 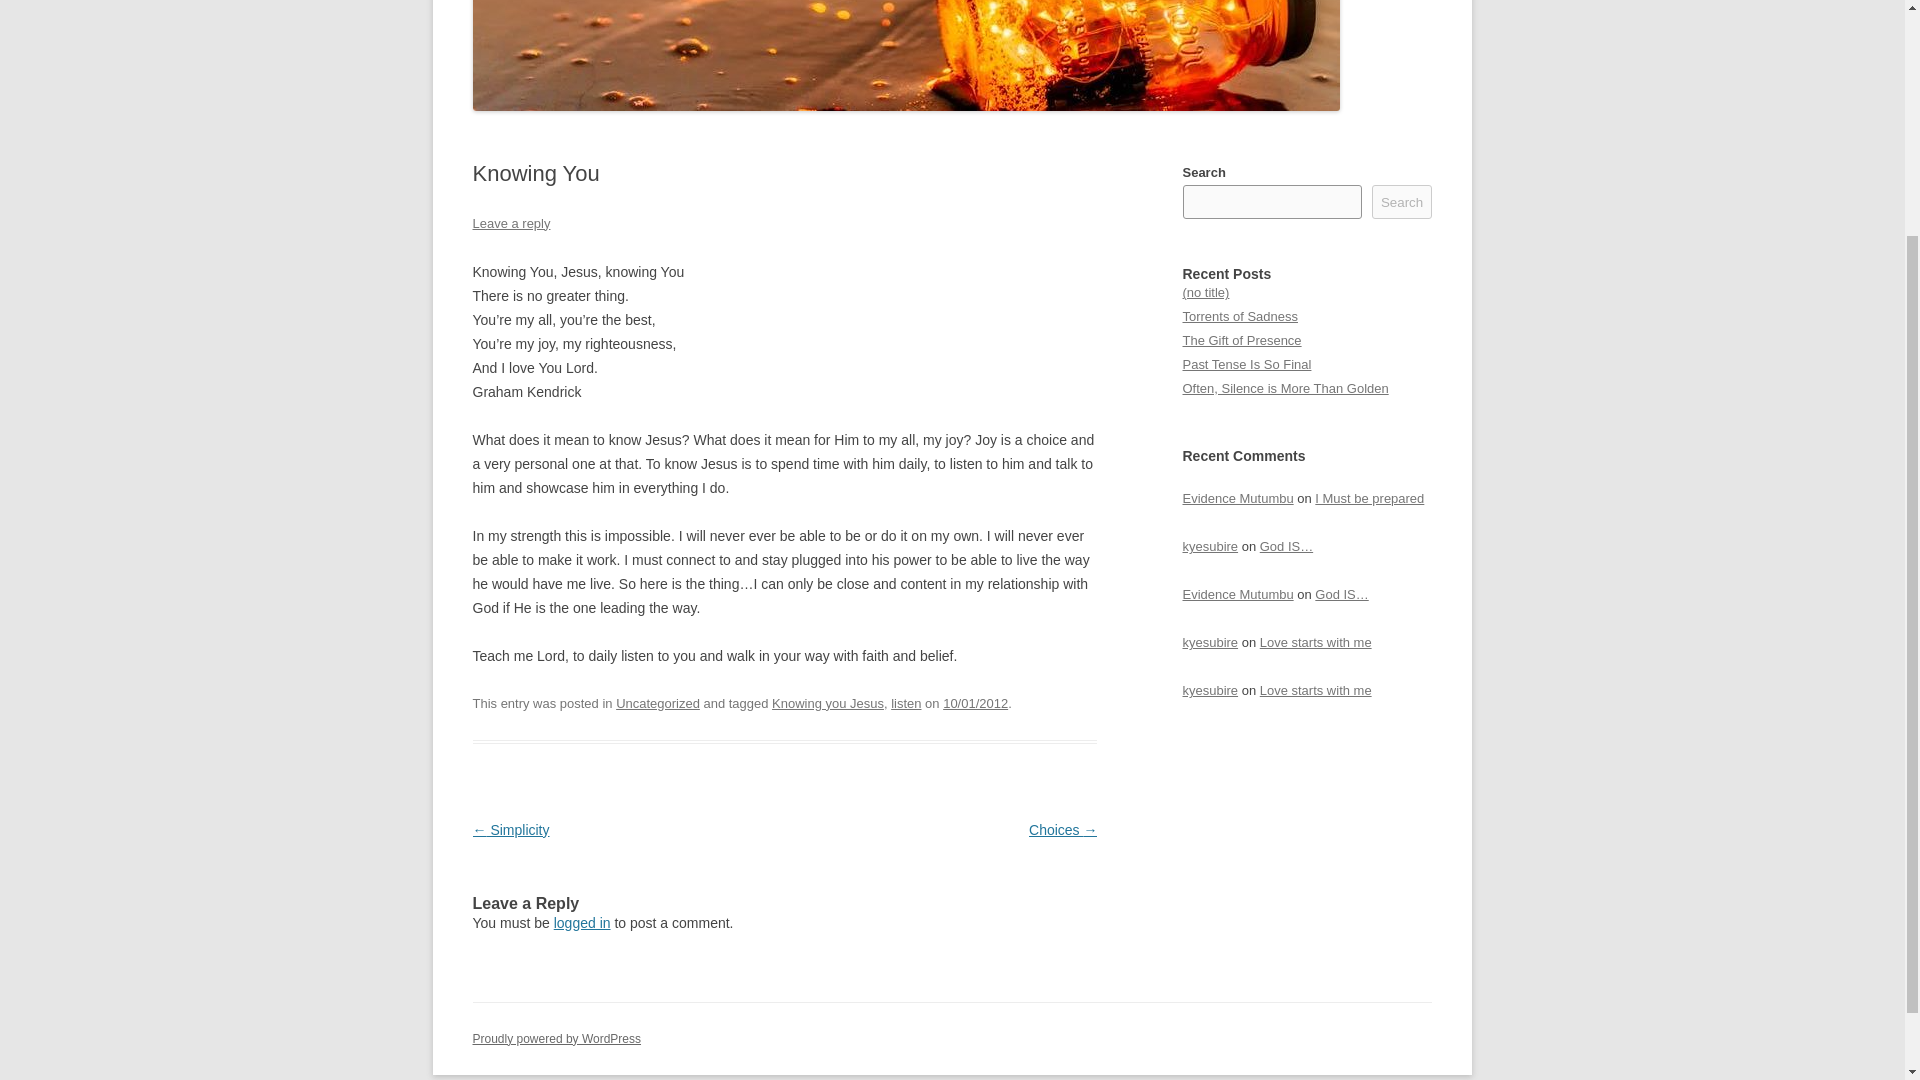 What do you see at coordinates (1237, 498) in the screenshot?
I see `Evidence Mutumbu` at bounding box center [1237, 498].